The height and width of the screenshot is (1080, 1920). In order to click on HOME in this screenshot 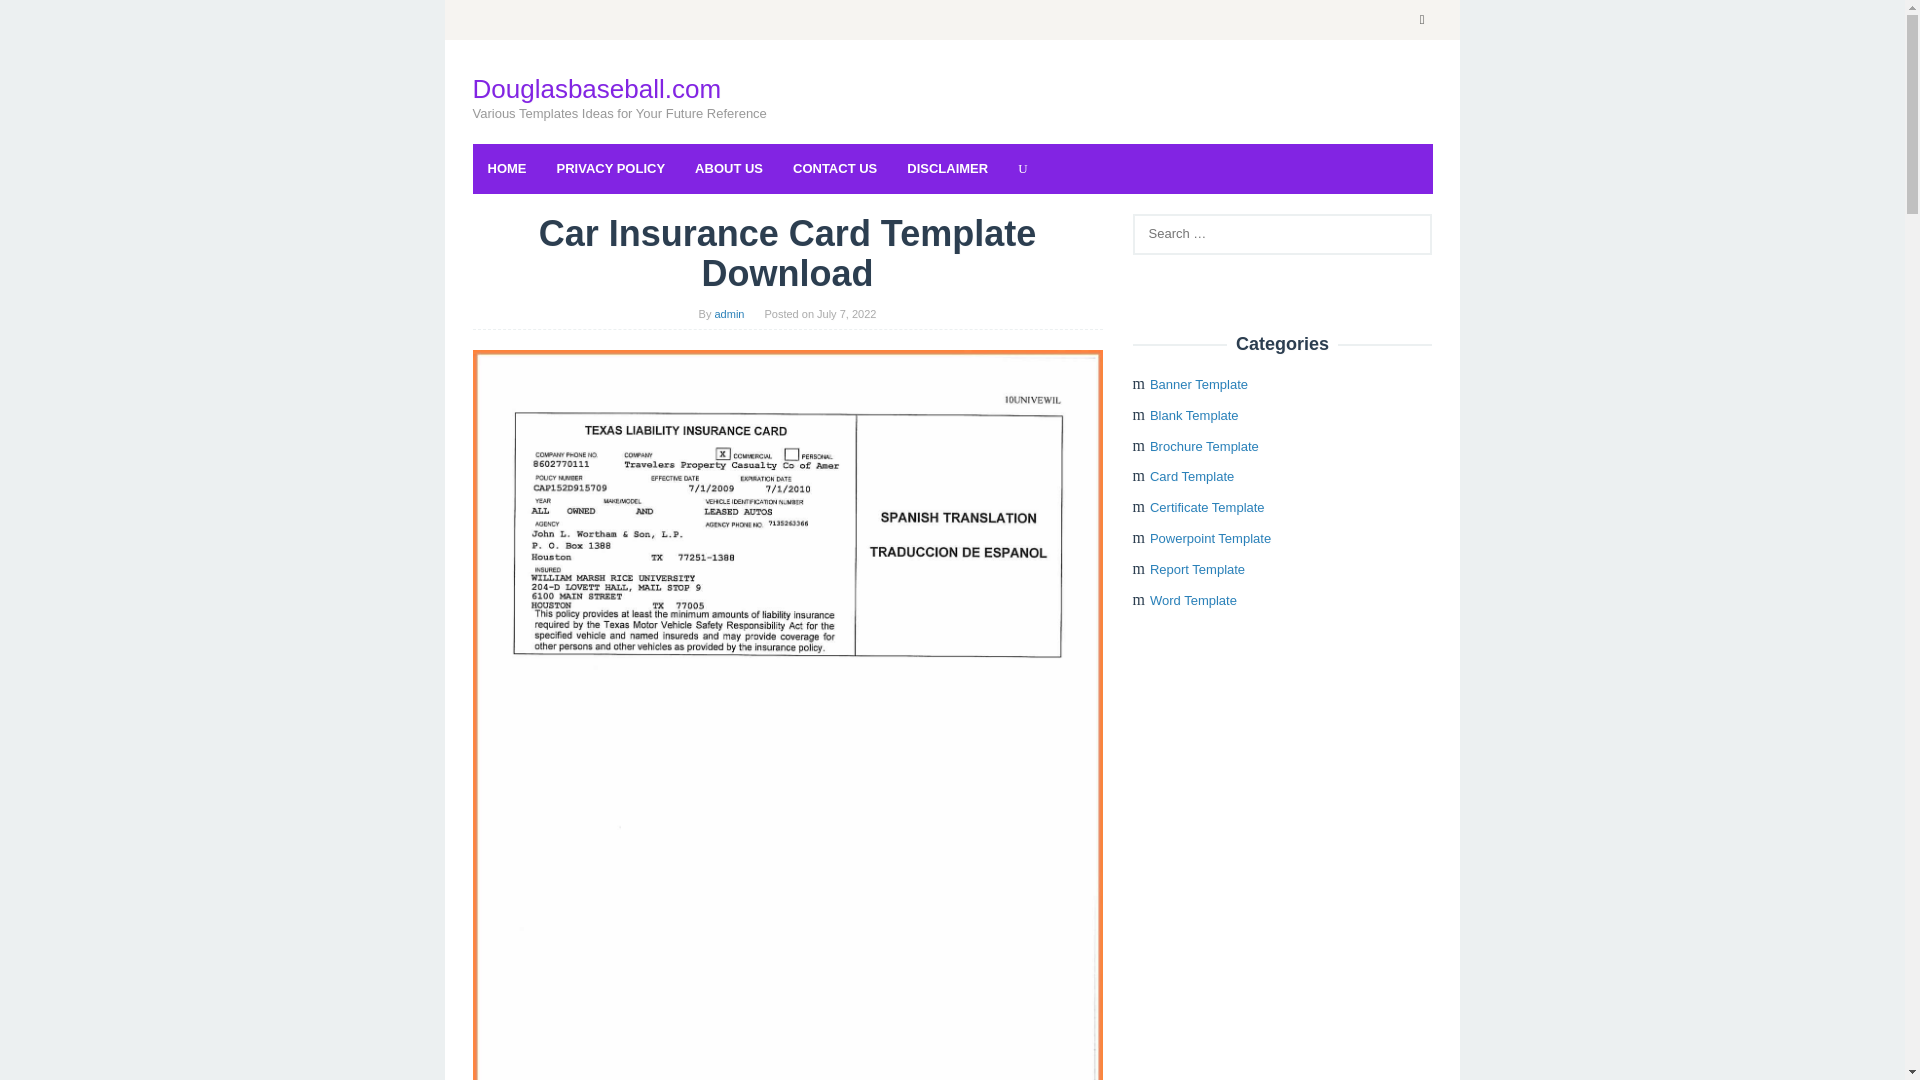, I will do `click(506, 168)`.